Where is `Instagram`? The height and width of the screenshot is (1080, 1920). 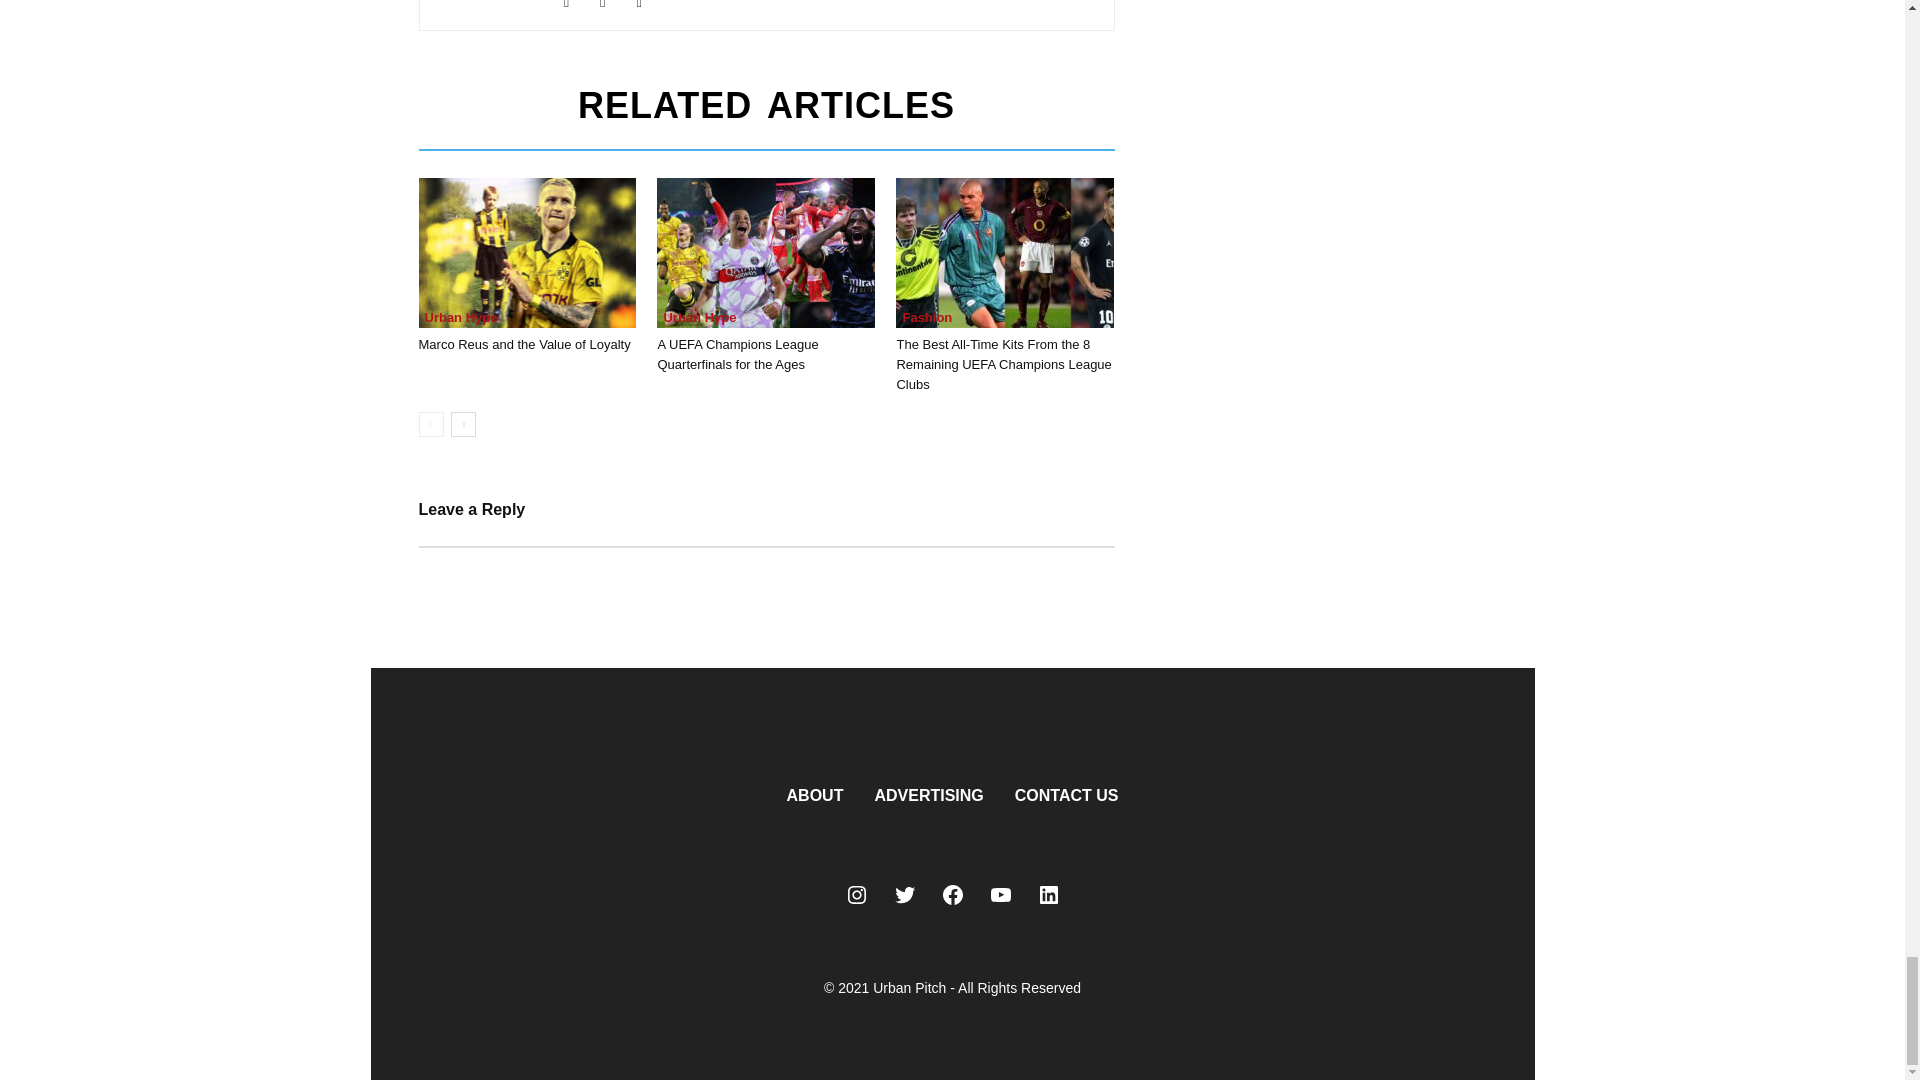
Instagram is located at coordinates (574, 7).